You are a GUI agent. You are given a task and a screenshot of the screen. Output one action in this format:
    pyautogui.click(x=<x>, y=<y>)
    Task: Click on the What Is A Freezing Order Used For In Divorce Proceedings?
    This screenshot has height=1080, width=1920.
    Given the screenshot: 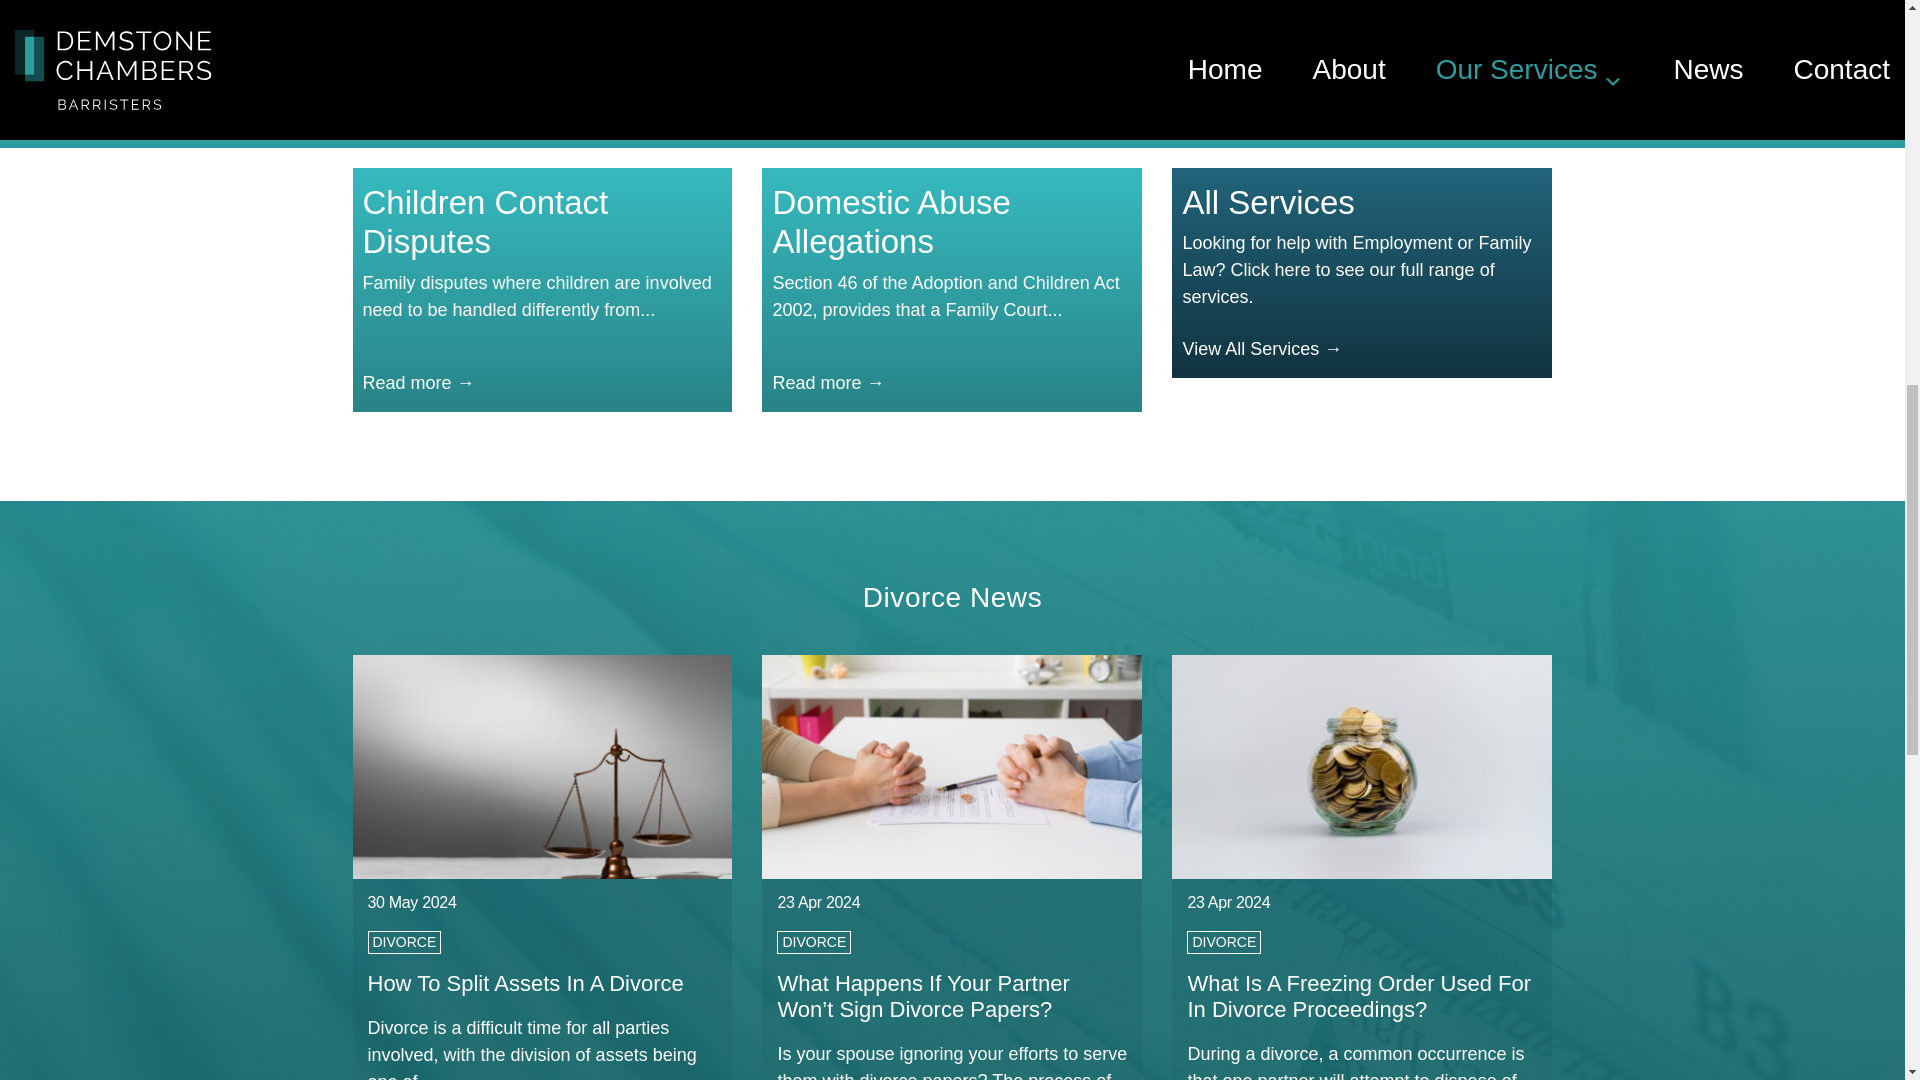 What is the action you would take?
    pyautogui.click(x=1358, y=996)
    